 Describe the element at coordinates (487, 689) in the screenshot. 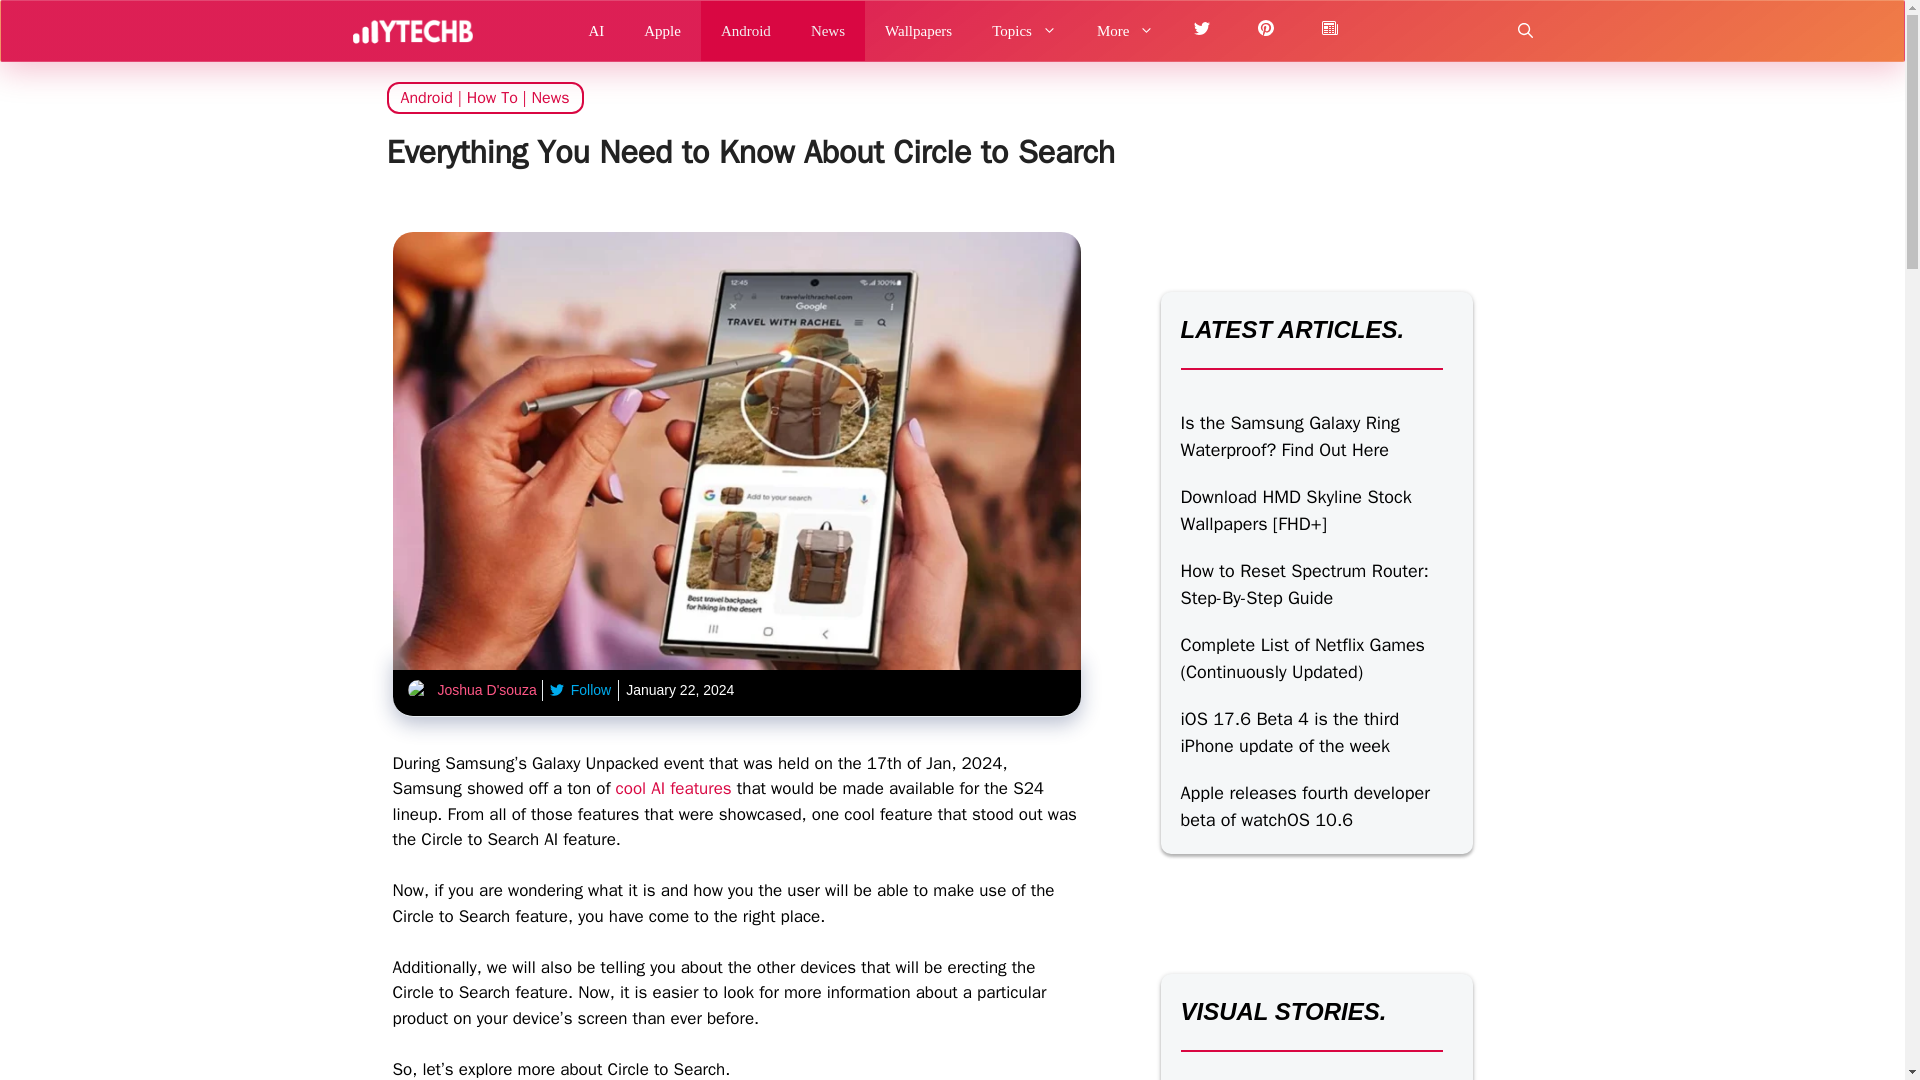

I see `Joshua D'souza` at that location.